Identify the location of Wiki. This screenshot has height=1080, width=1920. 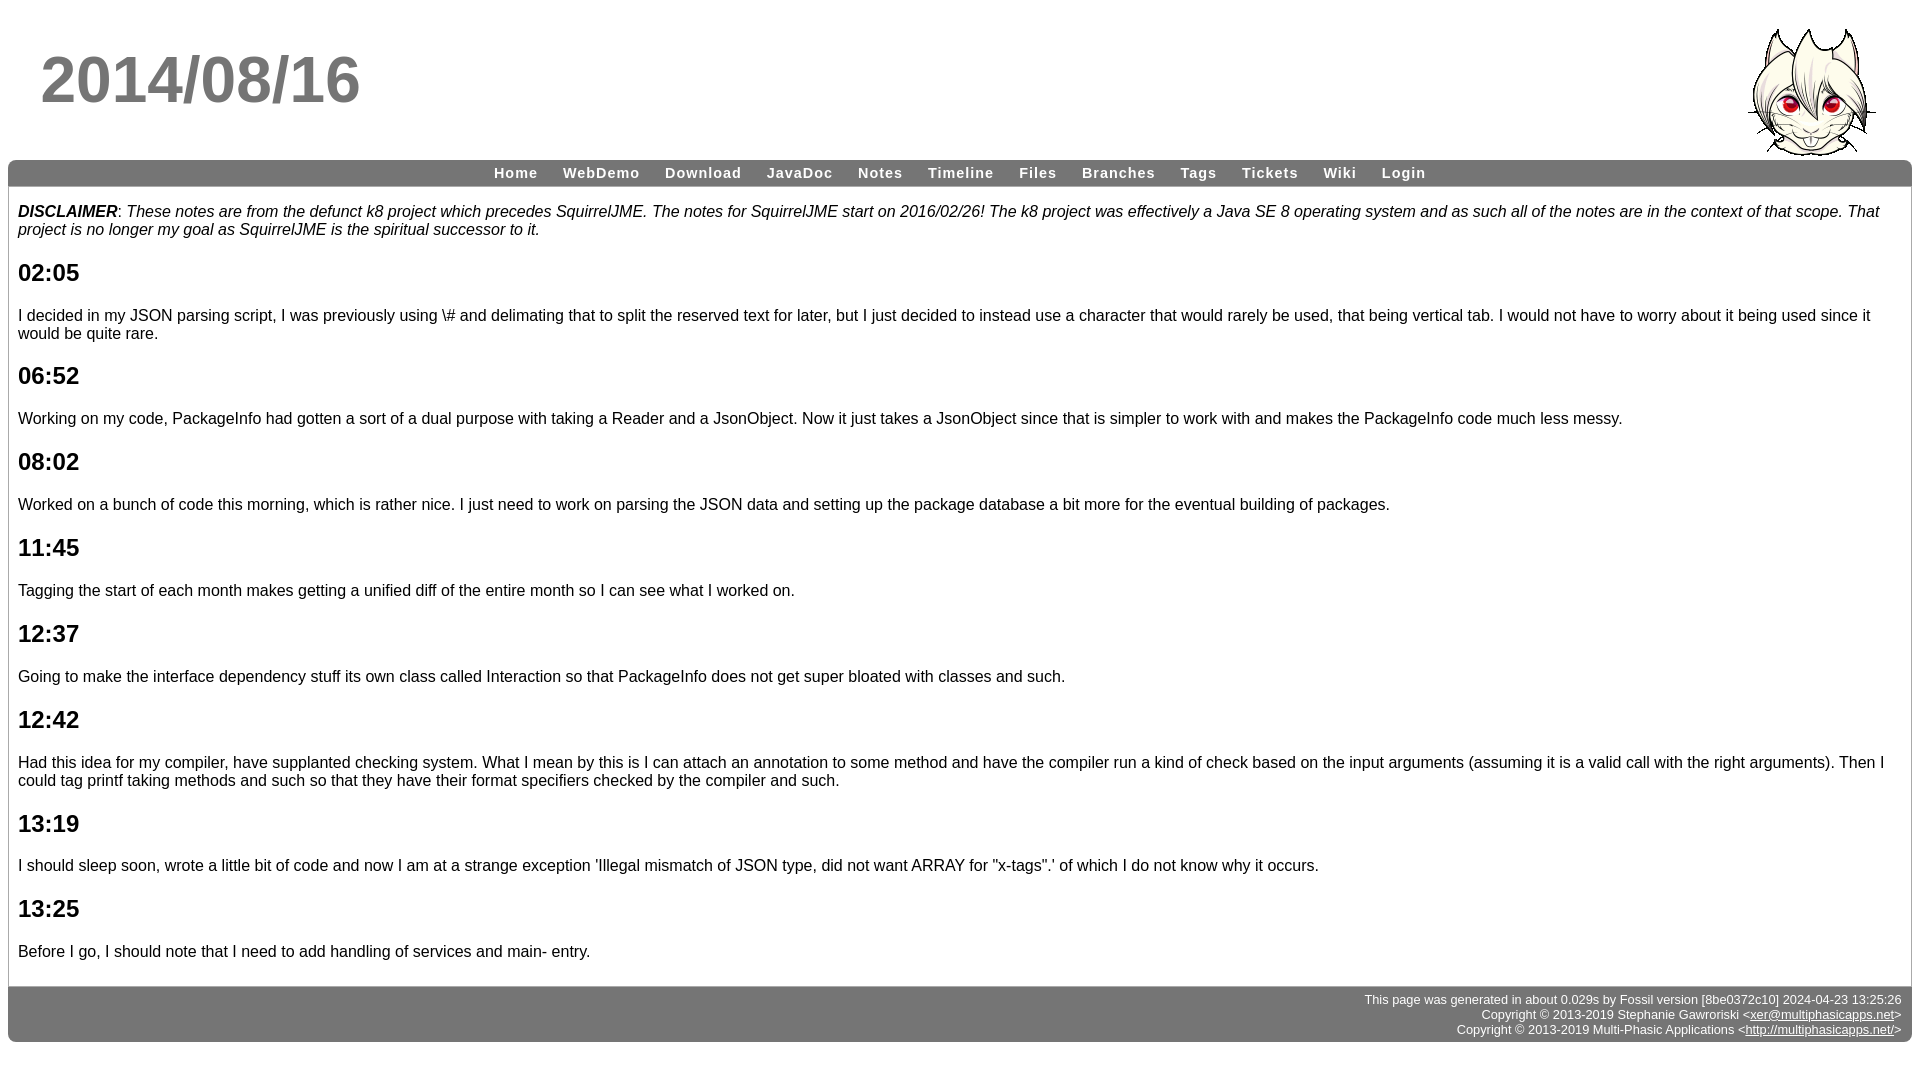
(1339, 172).